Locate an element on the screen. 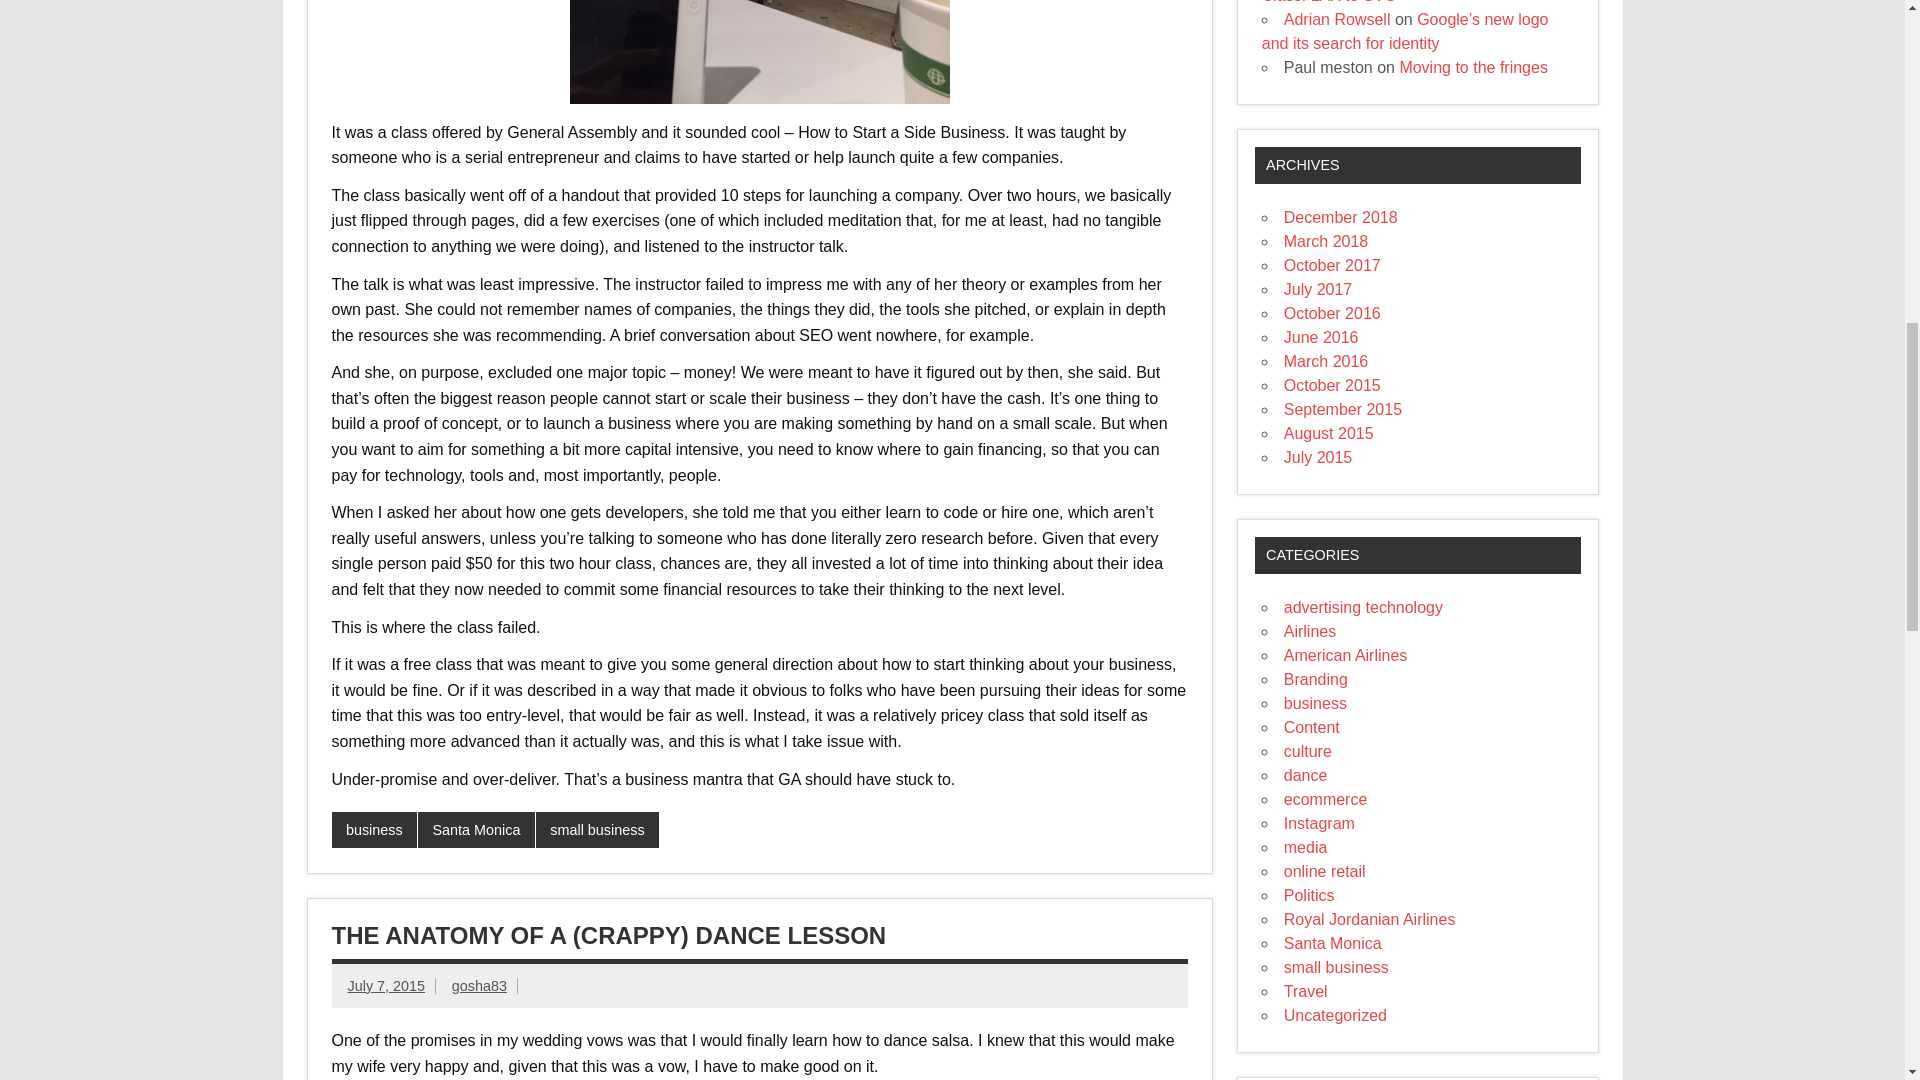 The width and height of the screenshot is (1920, 1080). business is located at coordinates (375, 830).